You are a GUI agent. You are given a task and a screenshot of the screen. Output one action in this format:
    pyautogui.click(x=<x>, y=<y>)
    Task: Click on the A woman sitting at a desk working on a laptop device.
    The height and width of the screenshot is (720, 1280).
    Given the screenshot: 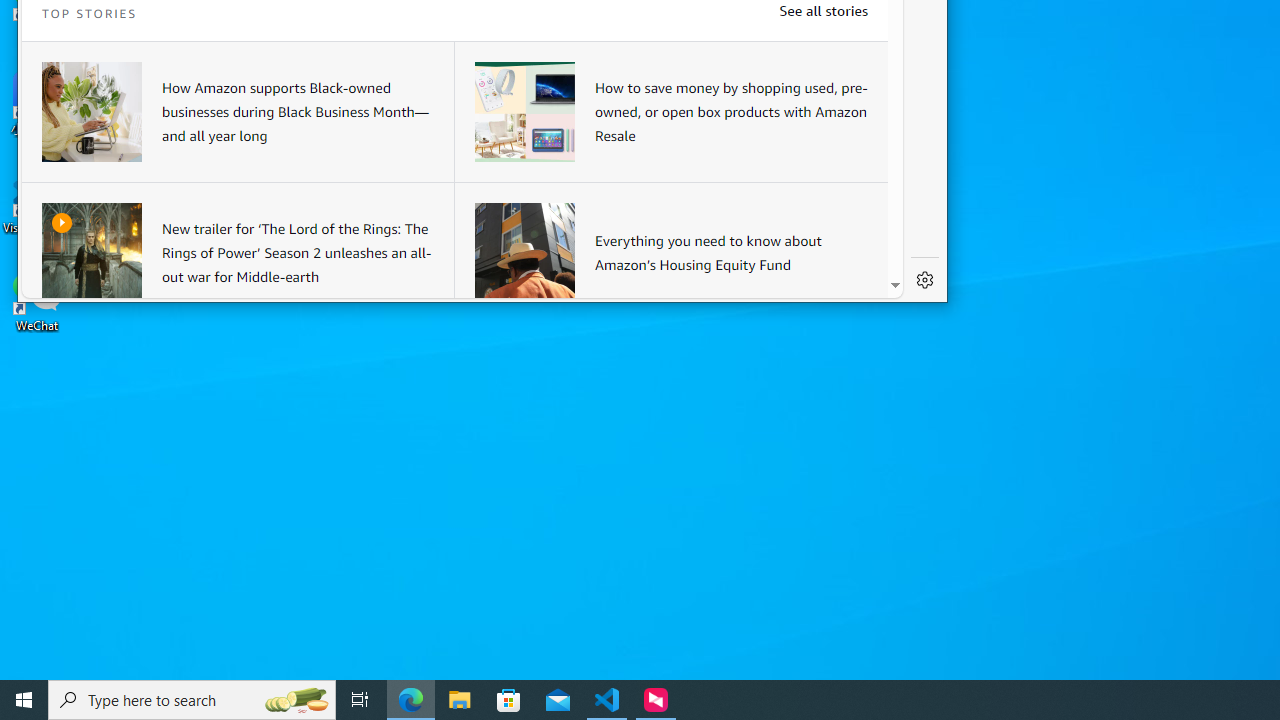 What is the action you would take?
    pyautogui.click(x=92, y=112)
    